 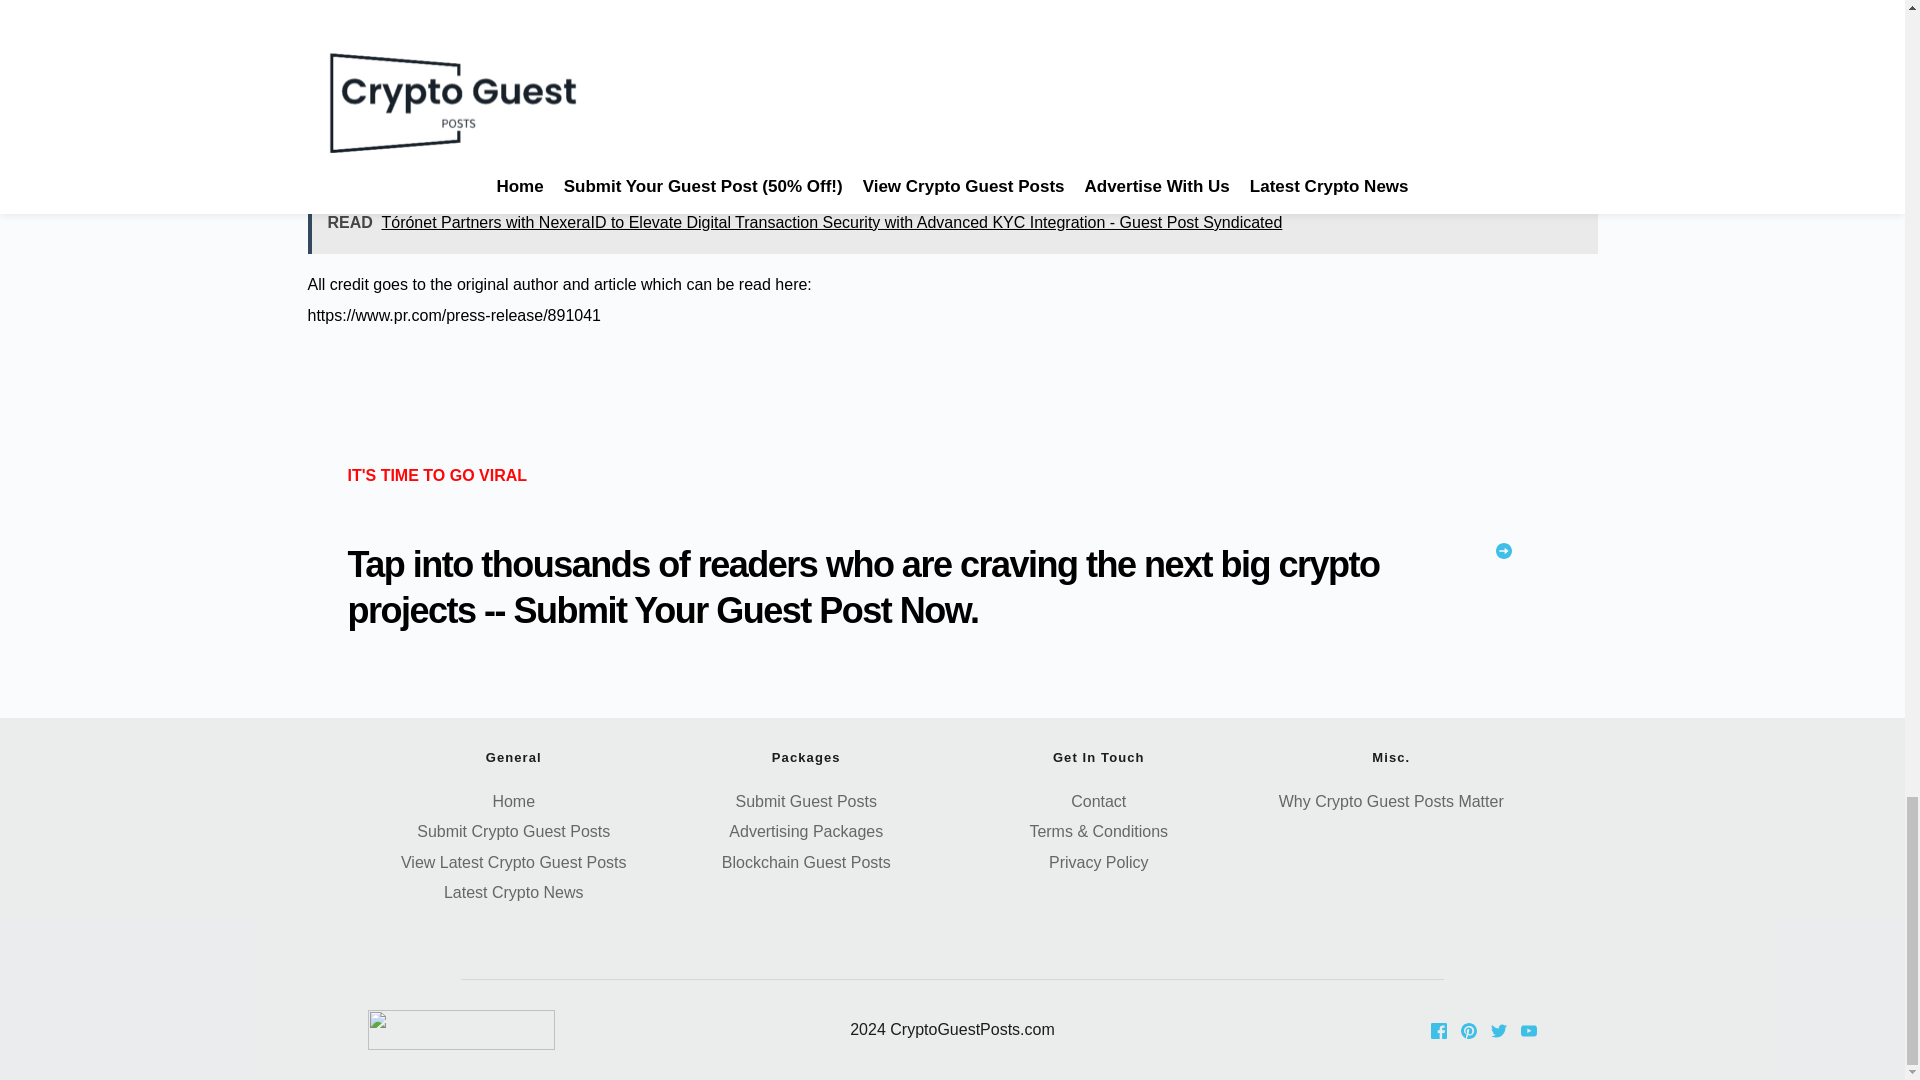 What do you see at coordinates (513, 892) in the screenshot?
I see `Latest Crypto News` at bounding box center [513, 892].